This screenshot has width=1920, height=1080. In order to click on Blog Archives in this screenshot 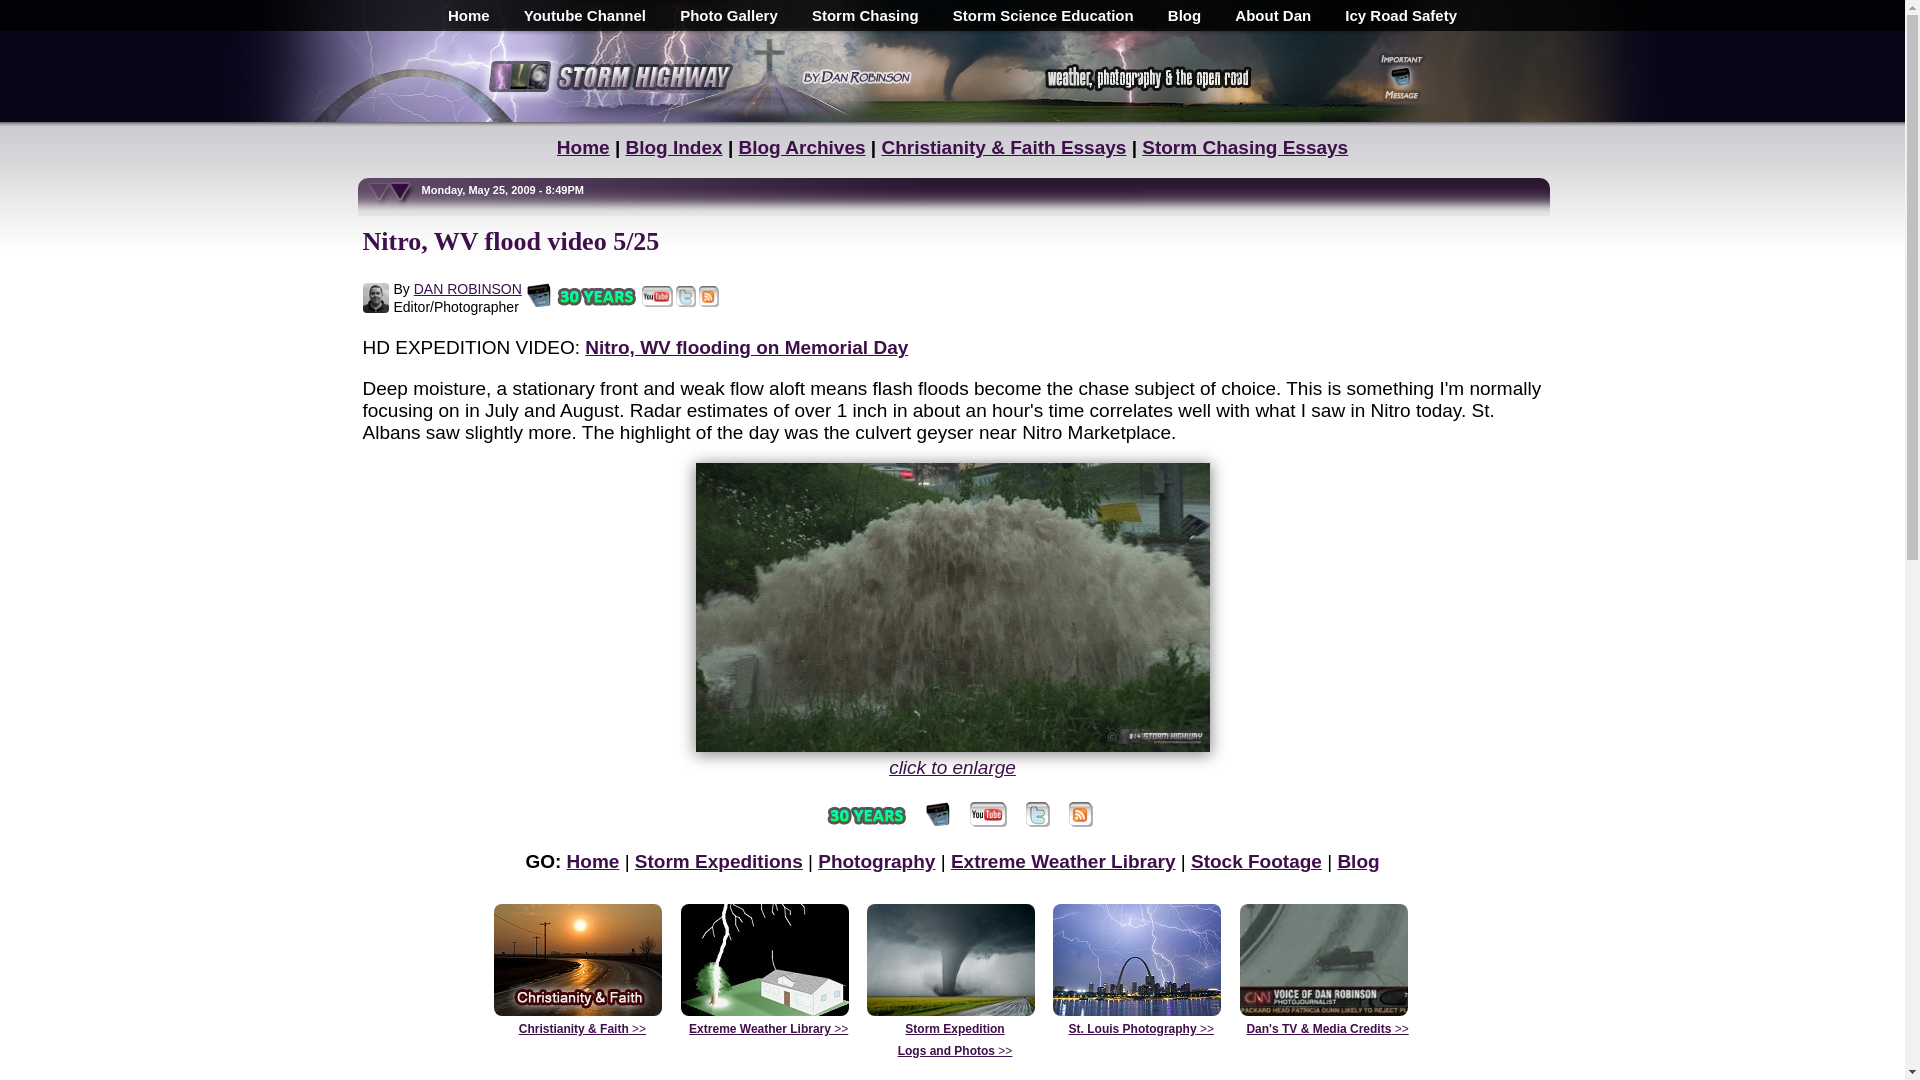, I will do `click(801, 147)`.